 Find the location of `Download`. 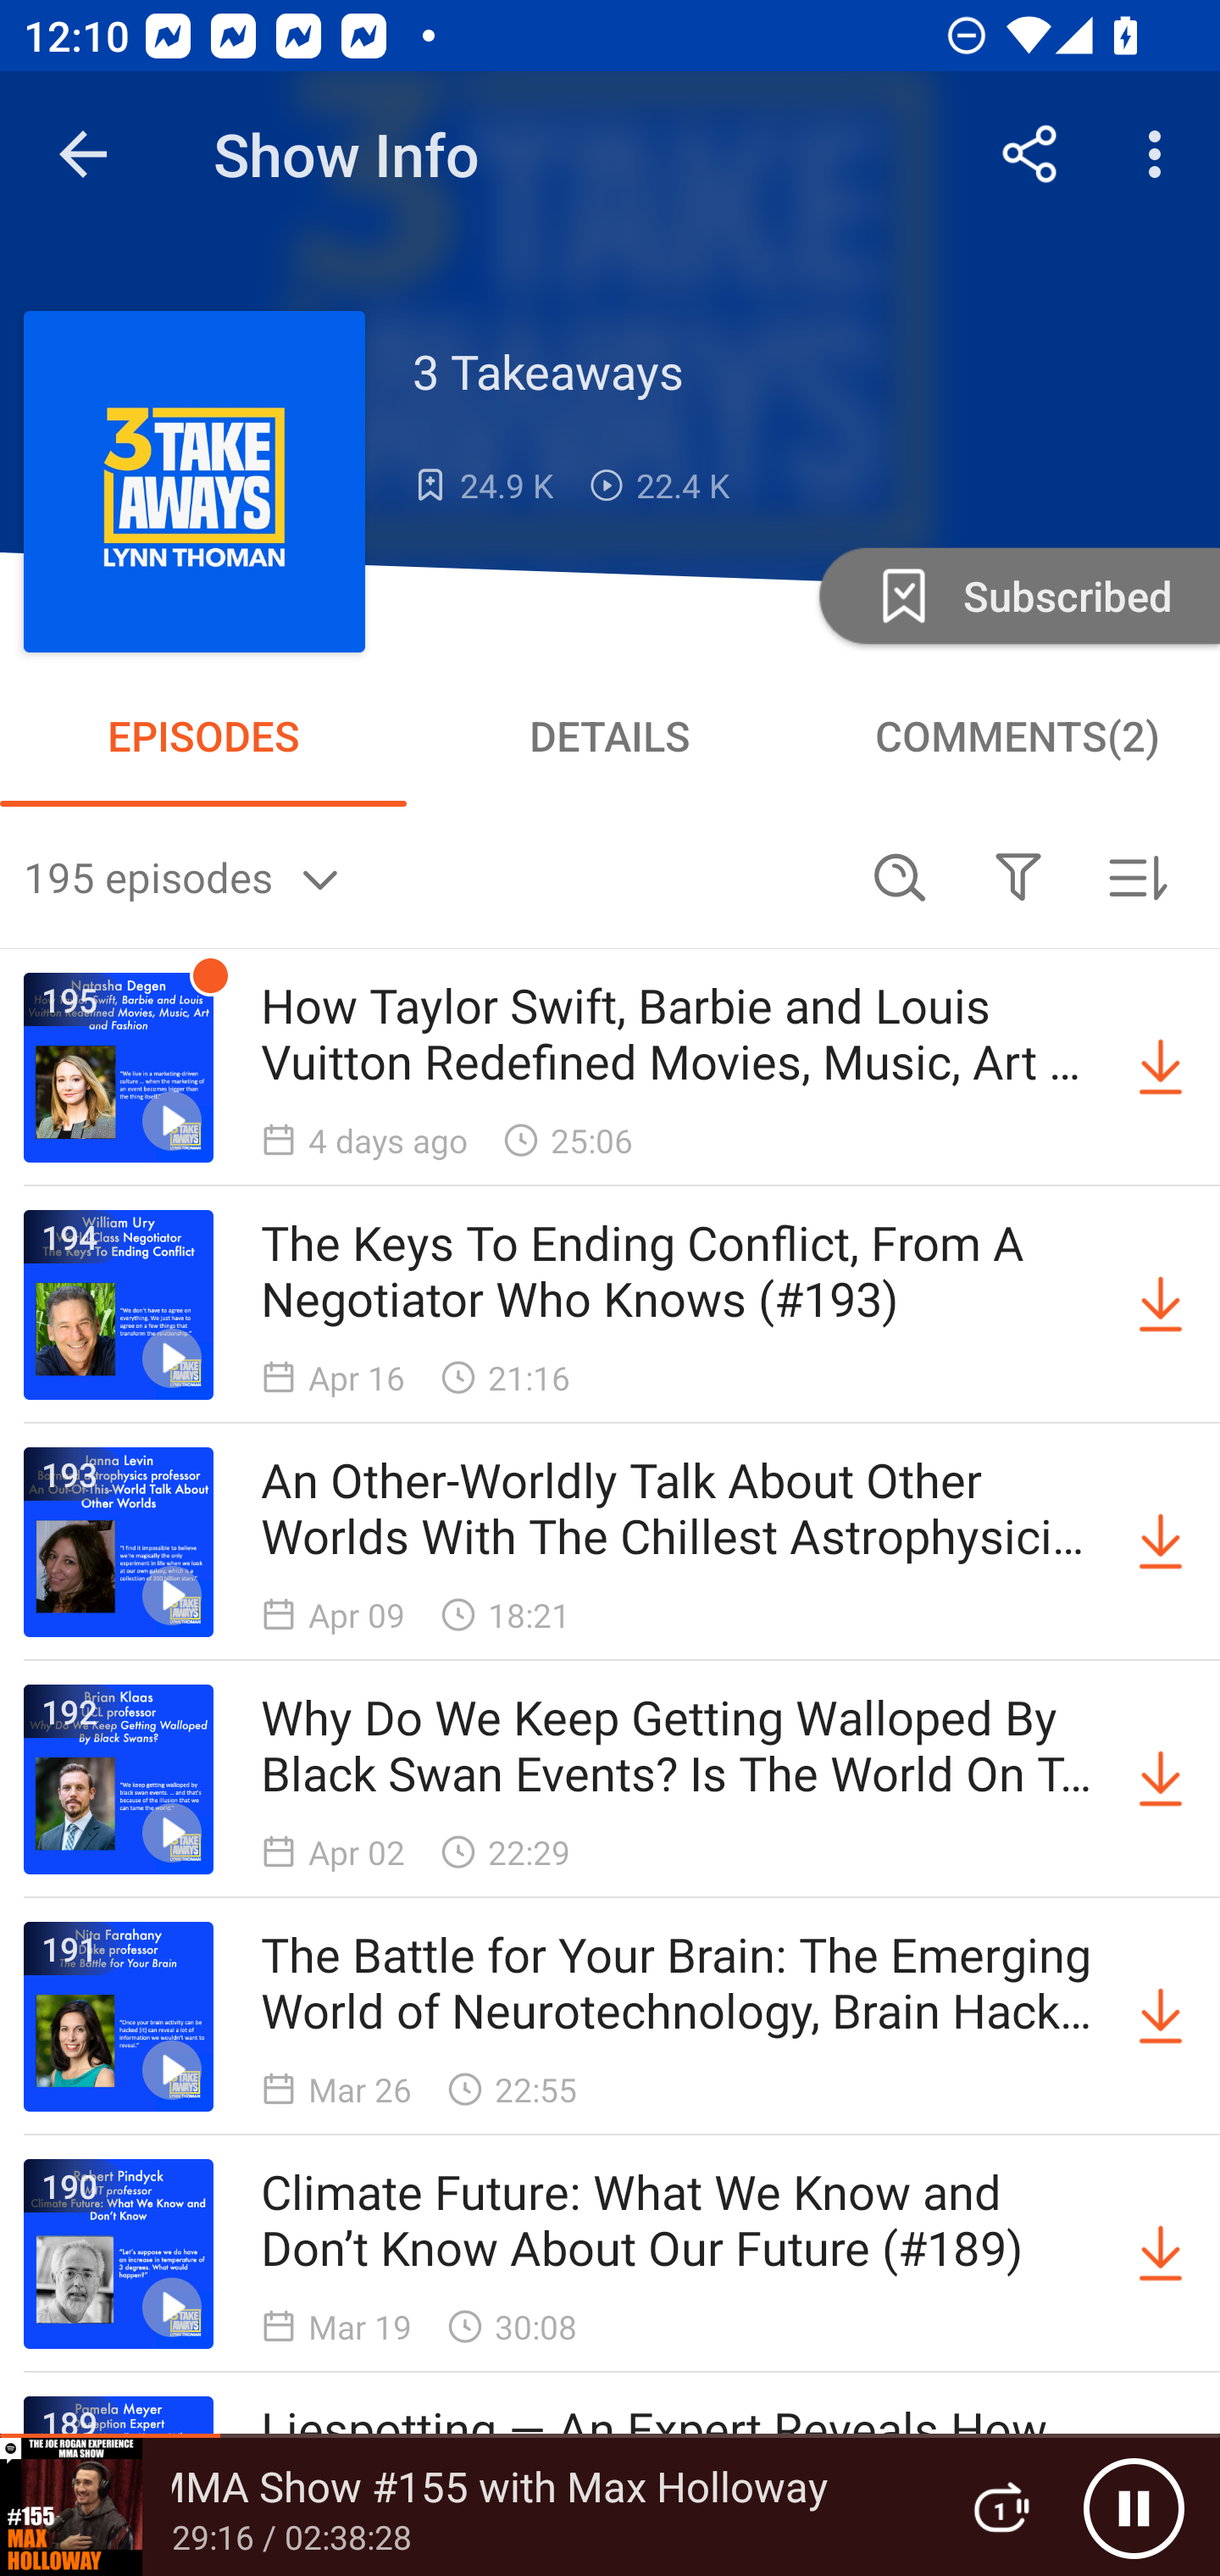

Download is located at coordinates (1161, 2254).